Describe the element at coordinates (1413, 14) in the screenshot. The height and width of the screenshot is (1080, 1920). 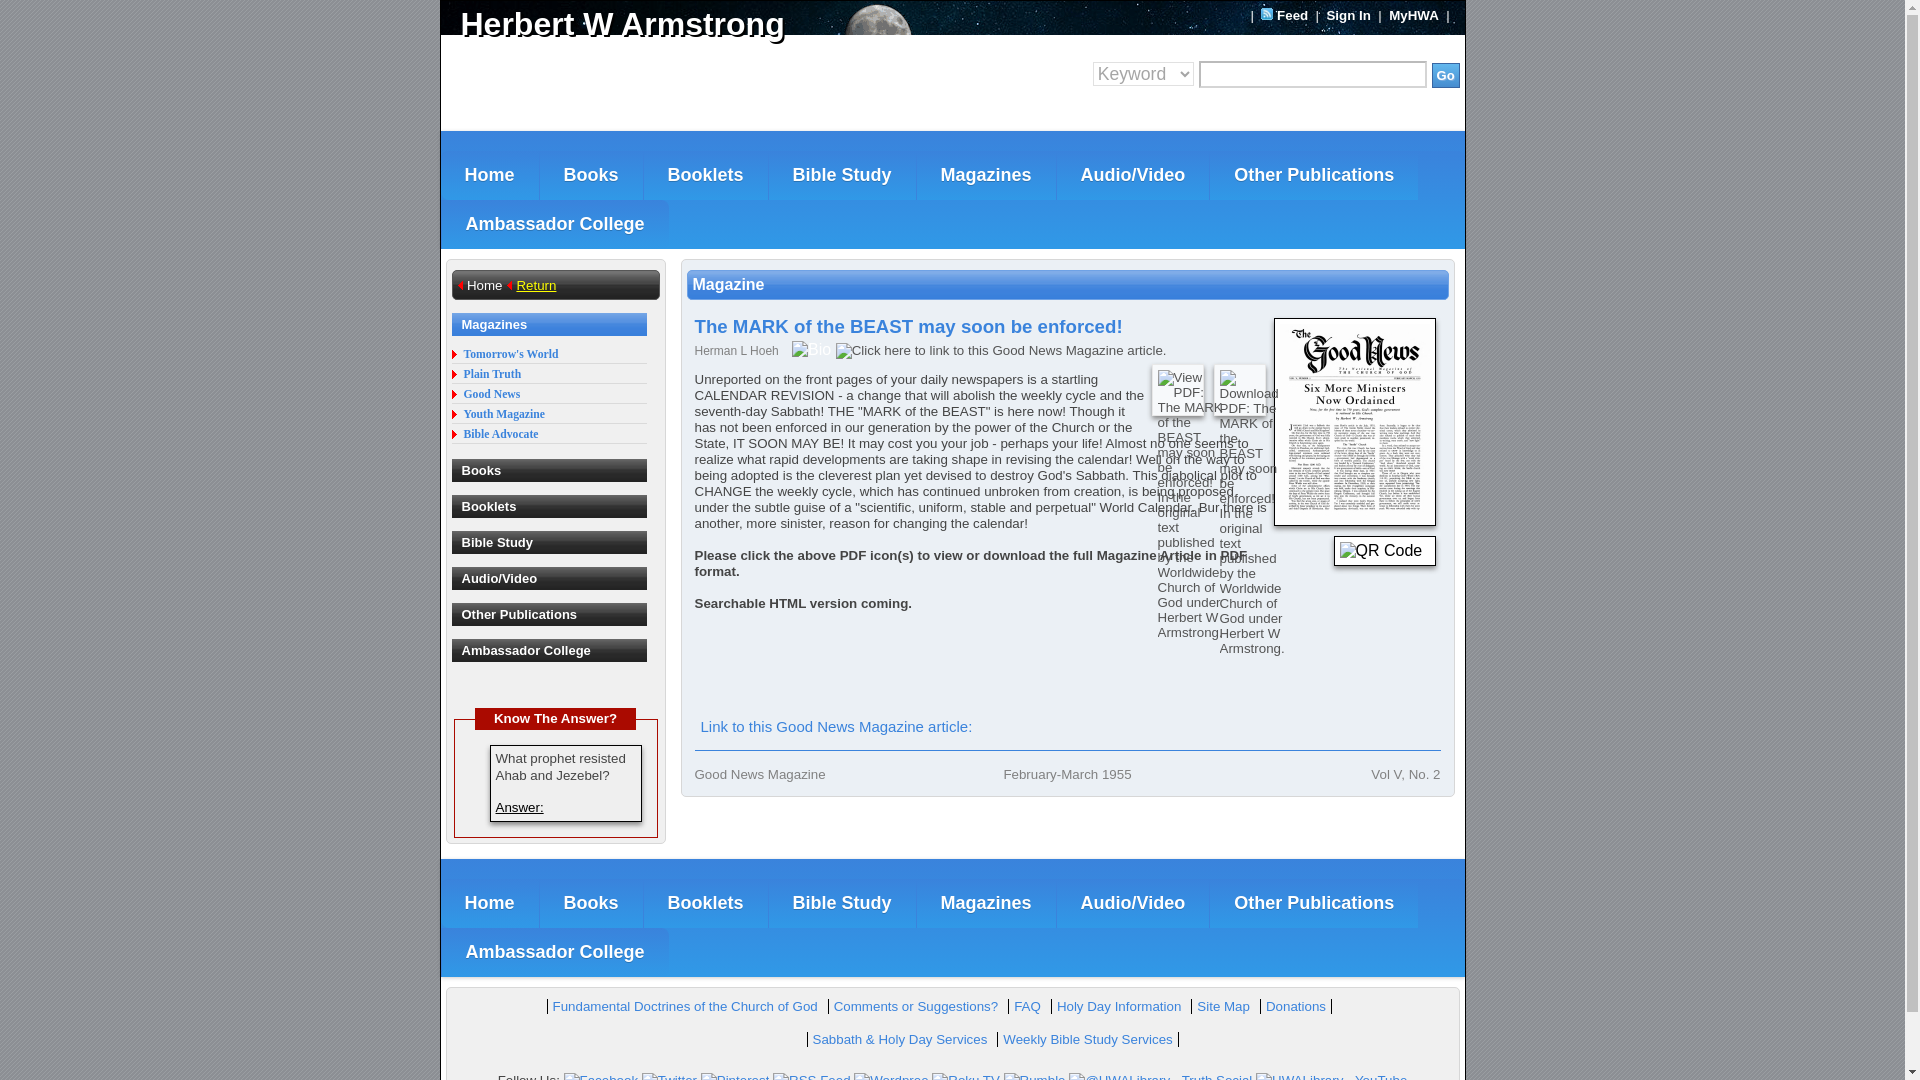
I see `MyHWA` at that location.